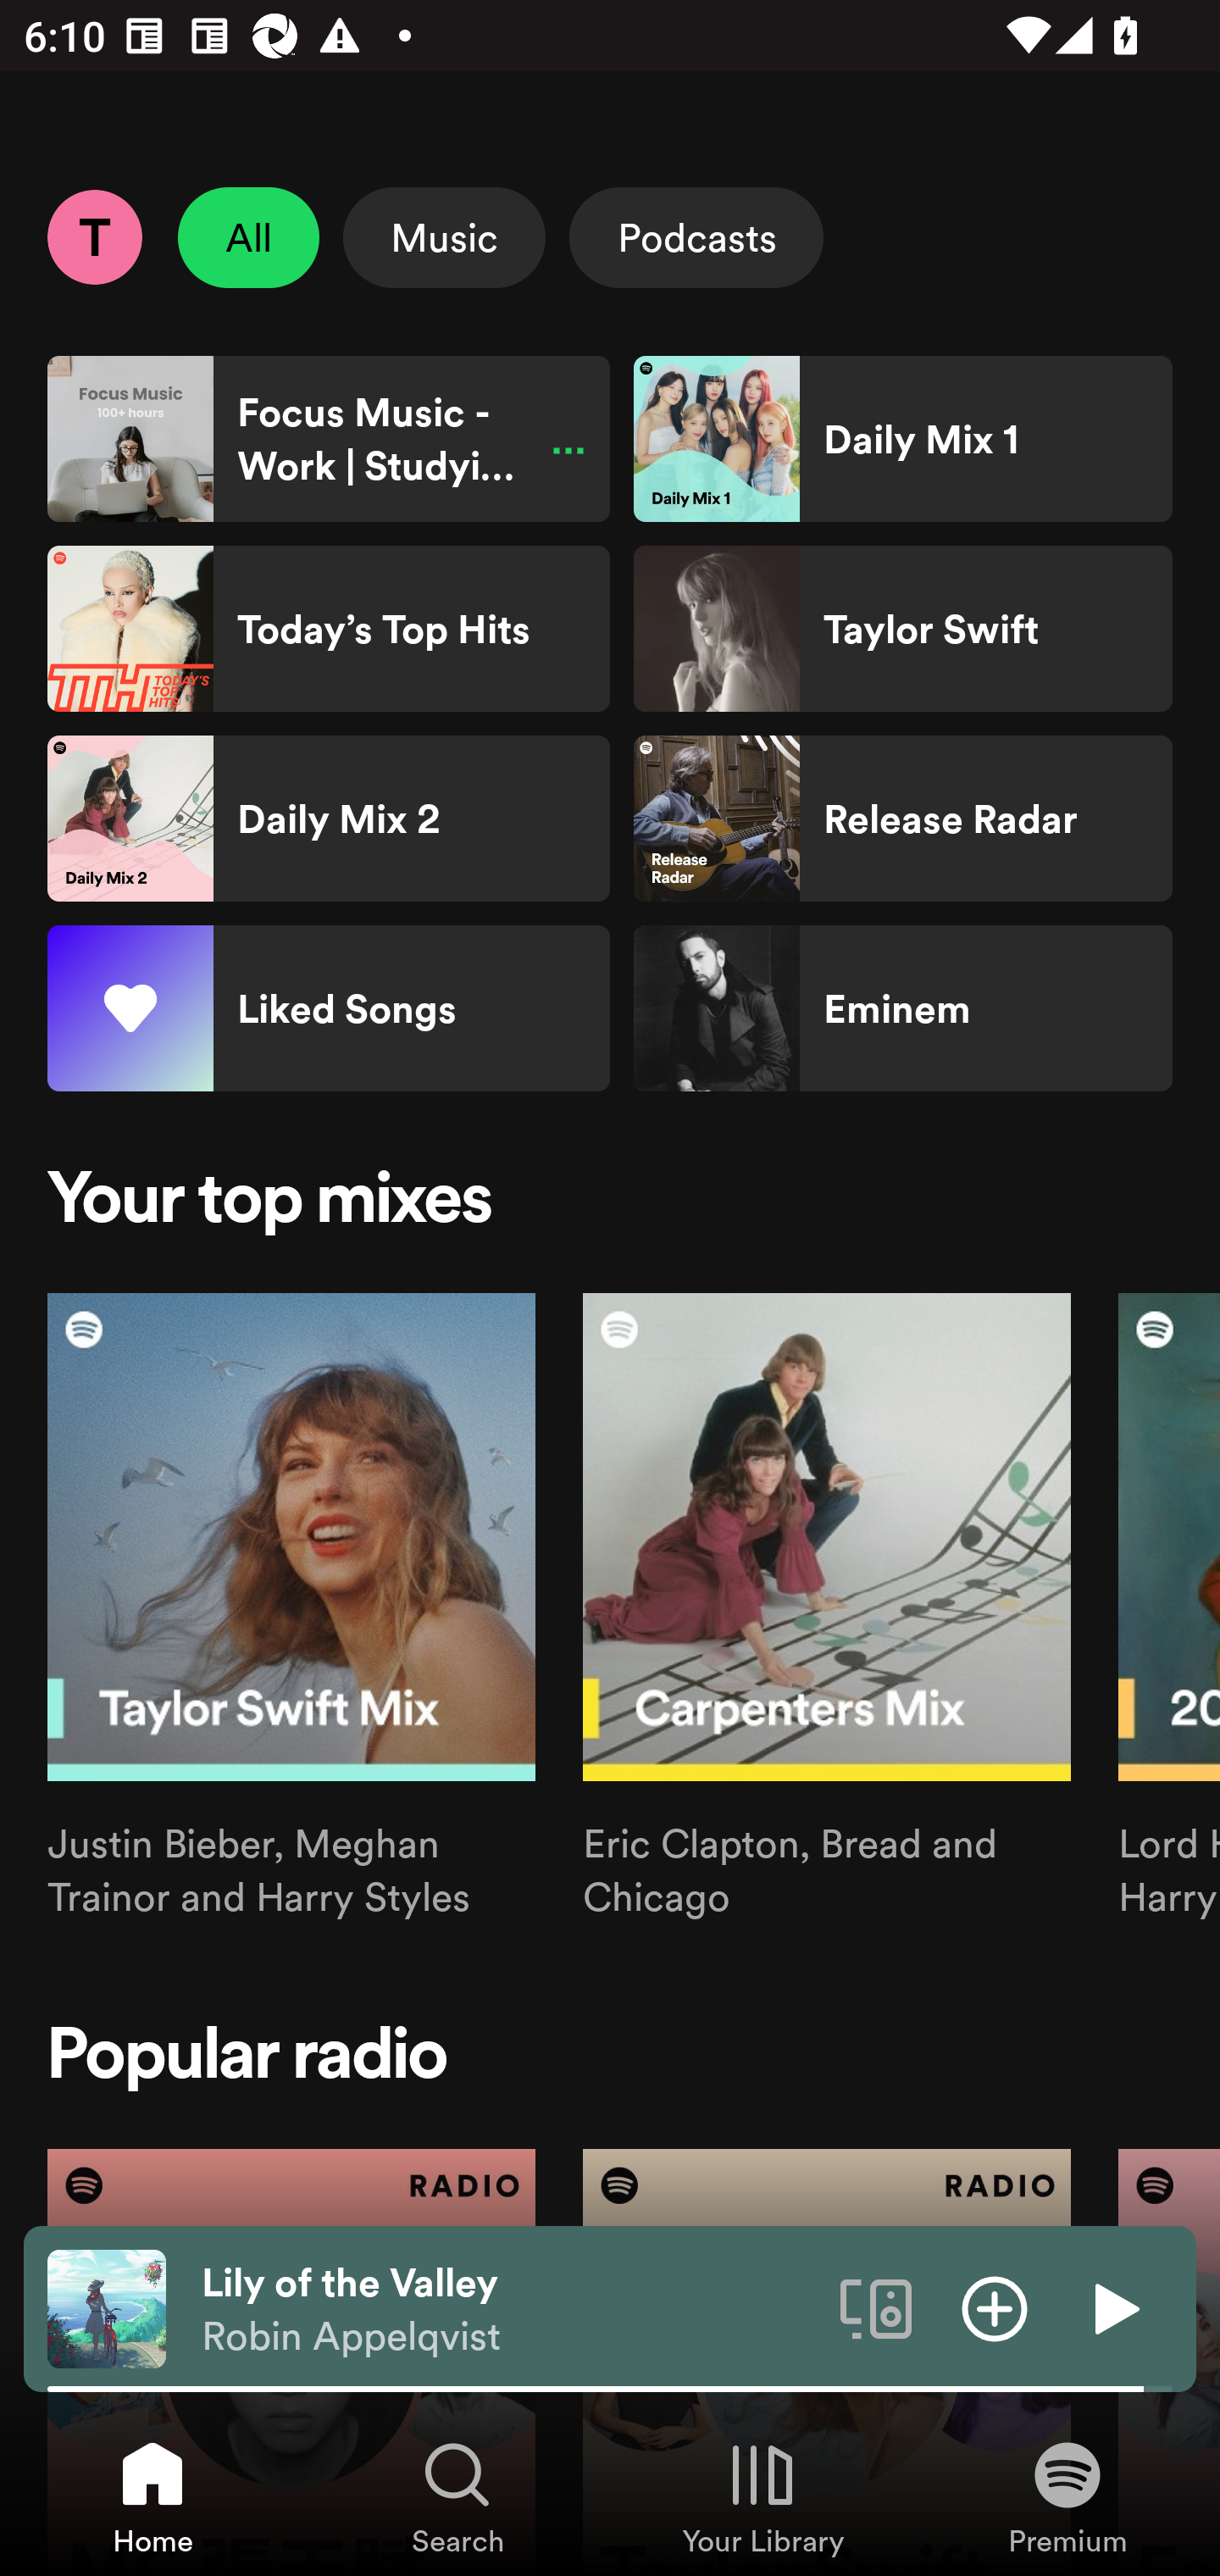 The height and width of the screenshot is (2576, 1220). What do you see at coordinates (902, 629) in the screenshot?
I see `Taylor Swift Shortcut Taylor Swift` at bounding box center [902, 629].